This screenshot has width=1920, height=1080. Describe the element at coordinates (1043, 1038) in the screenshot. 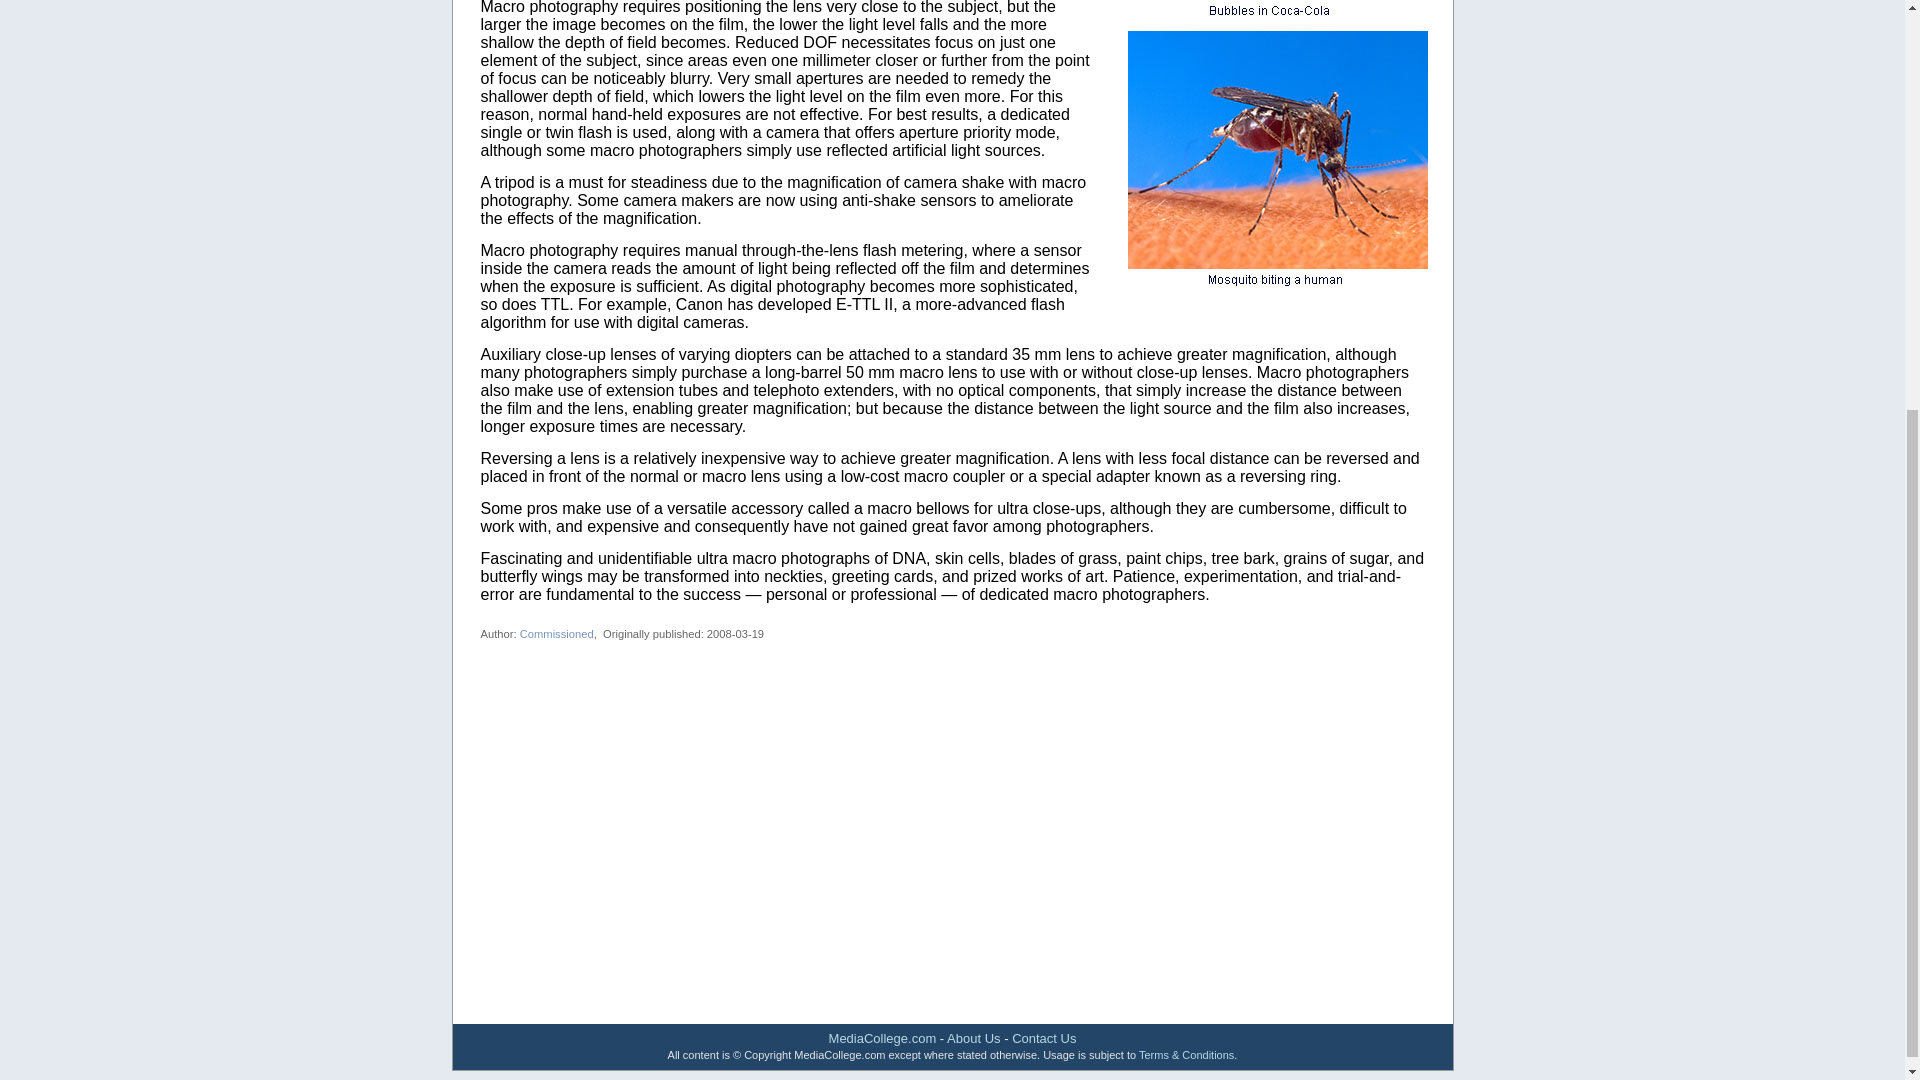

I see `Contact Us` at that location.